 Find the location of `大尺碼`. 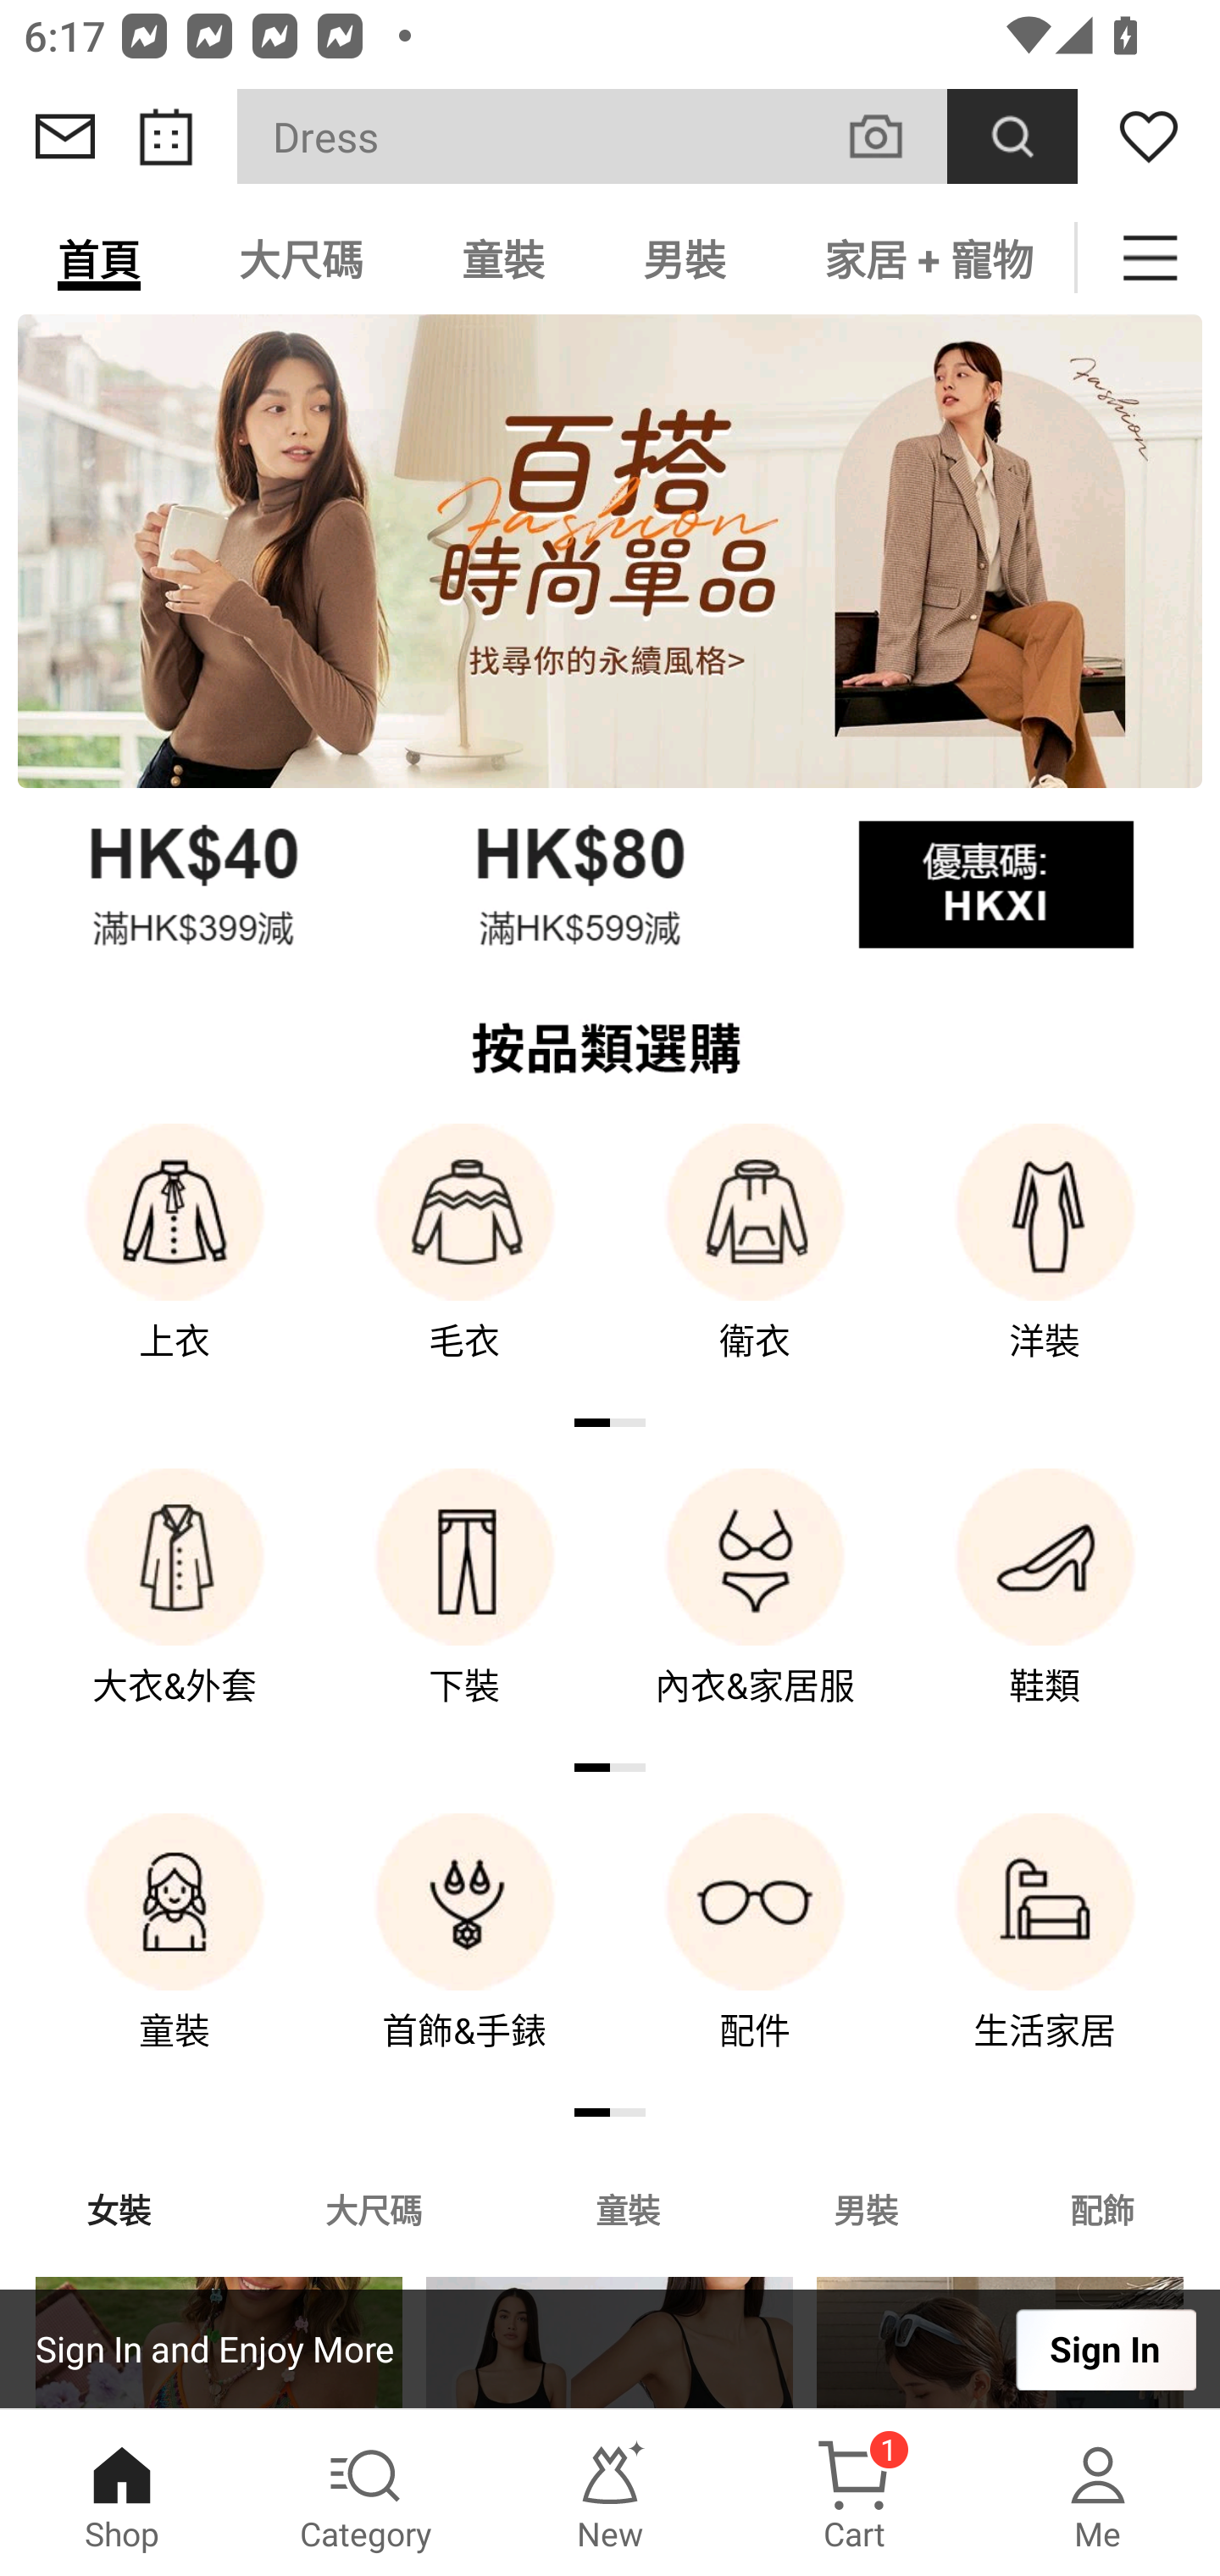

大尺碼 is located at coordinates (373, 2208).